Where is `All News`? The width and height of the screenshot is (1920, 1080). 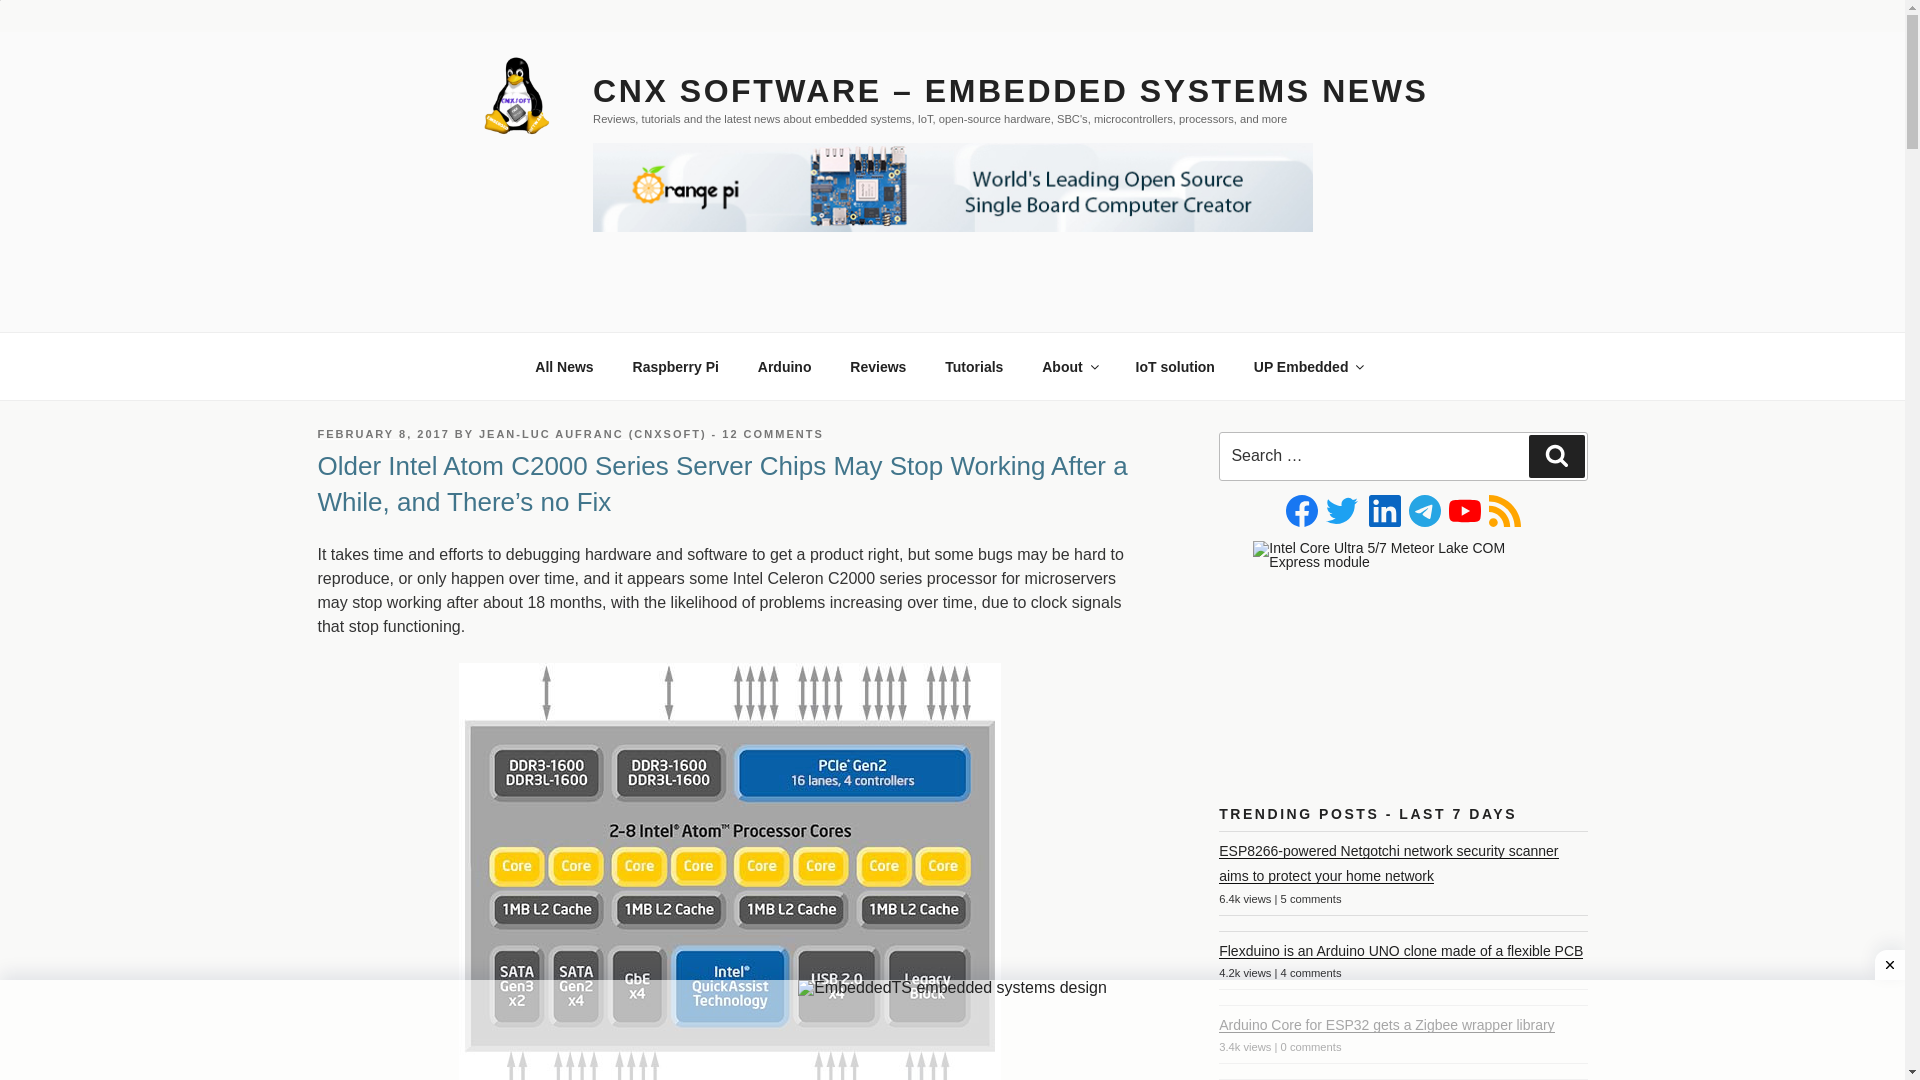 All News is located at coordinates (564, 366).